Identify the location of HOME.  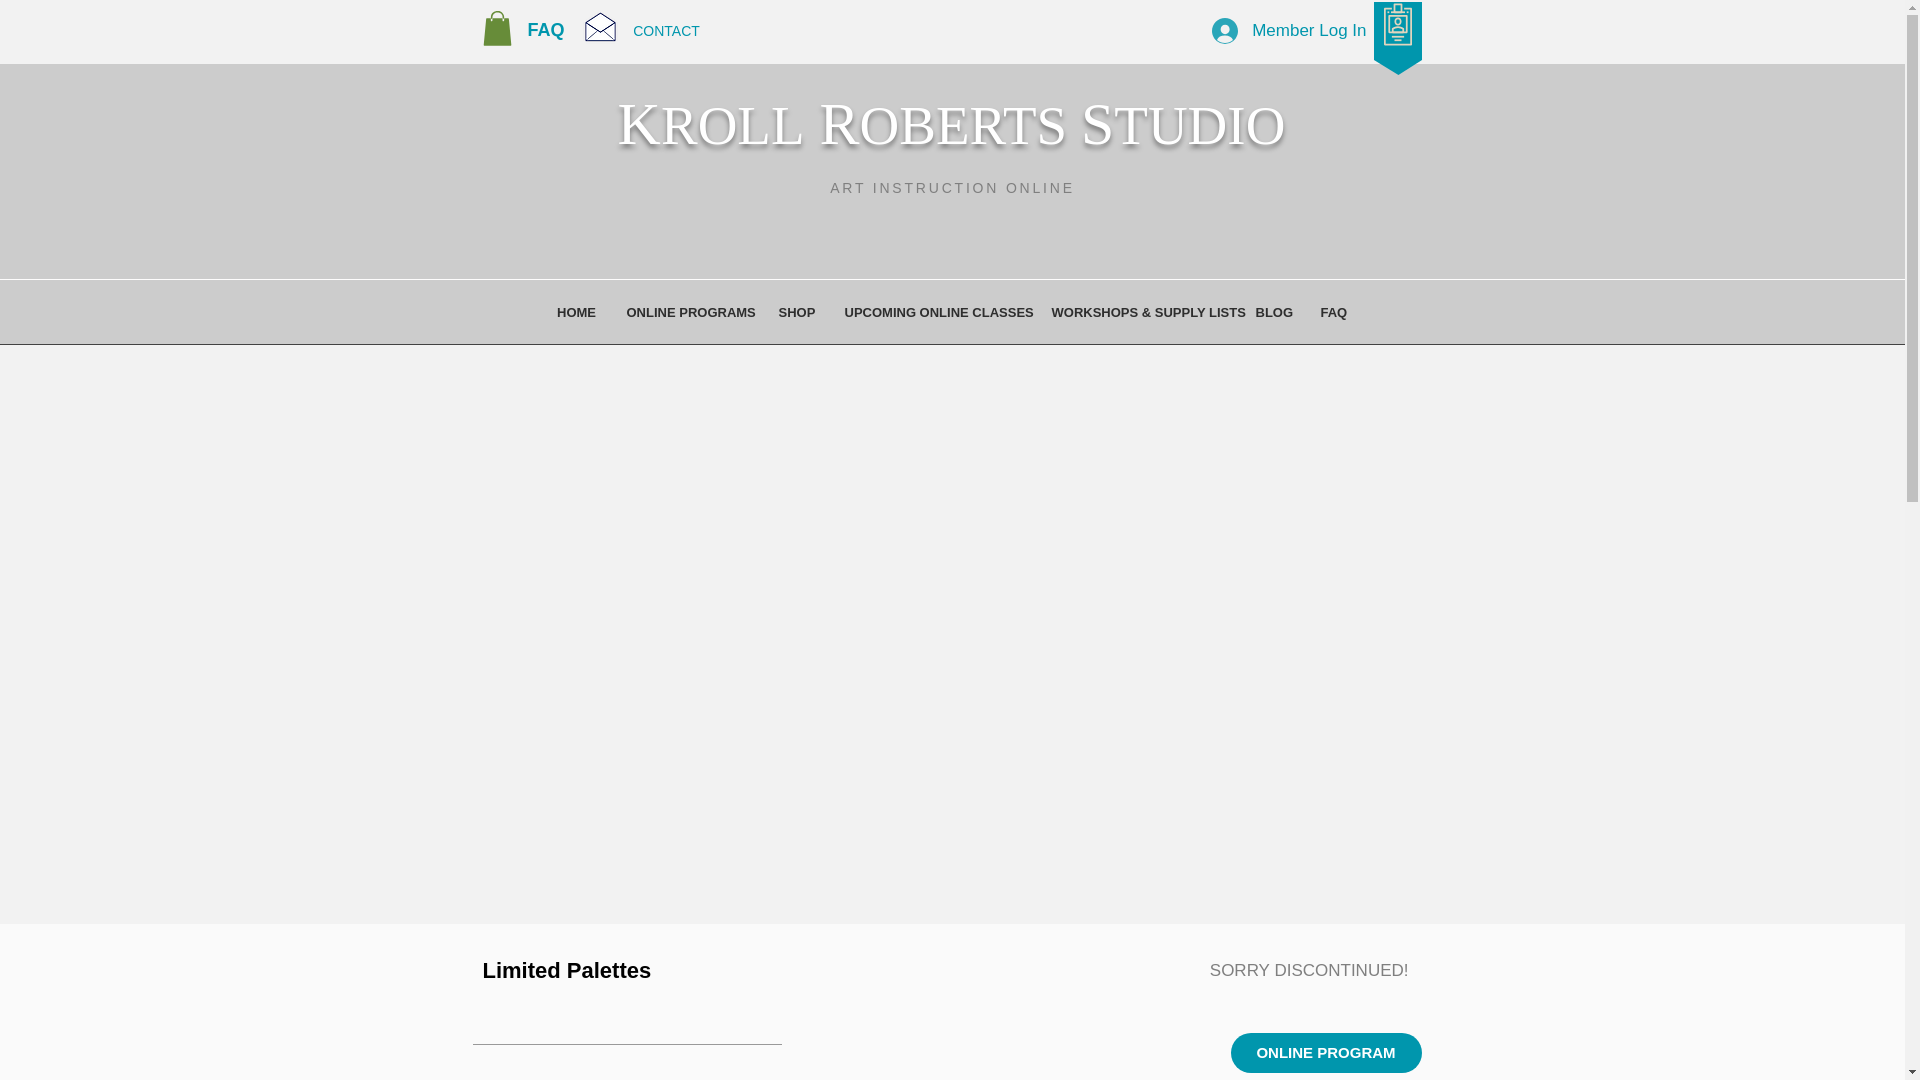
(576, 312).